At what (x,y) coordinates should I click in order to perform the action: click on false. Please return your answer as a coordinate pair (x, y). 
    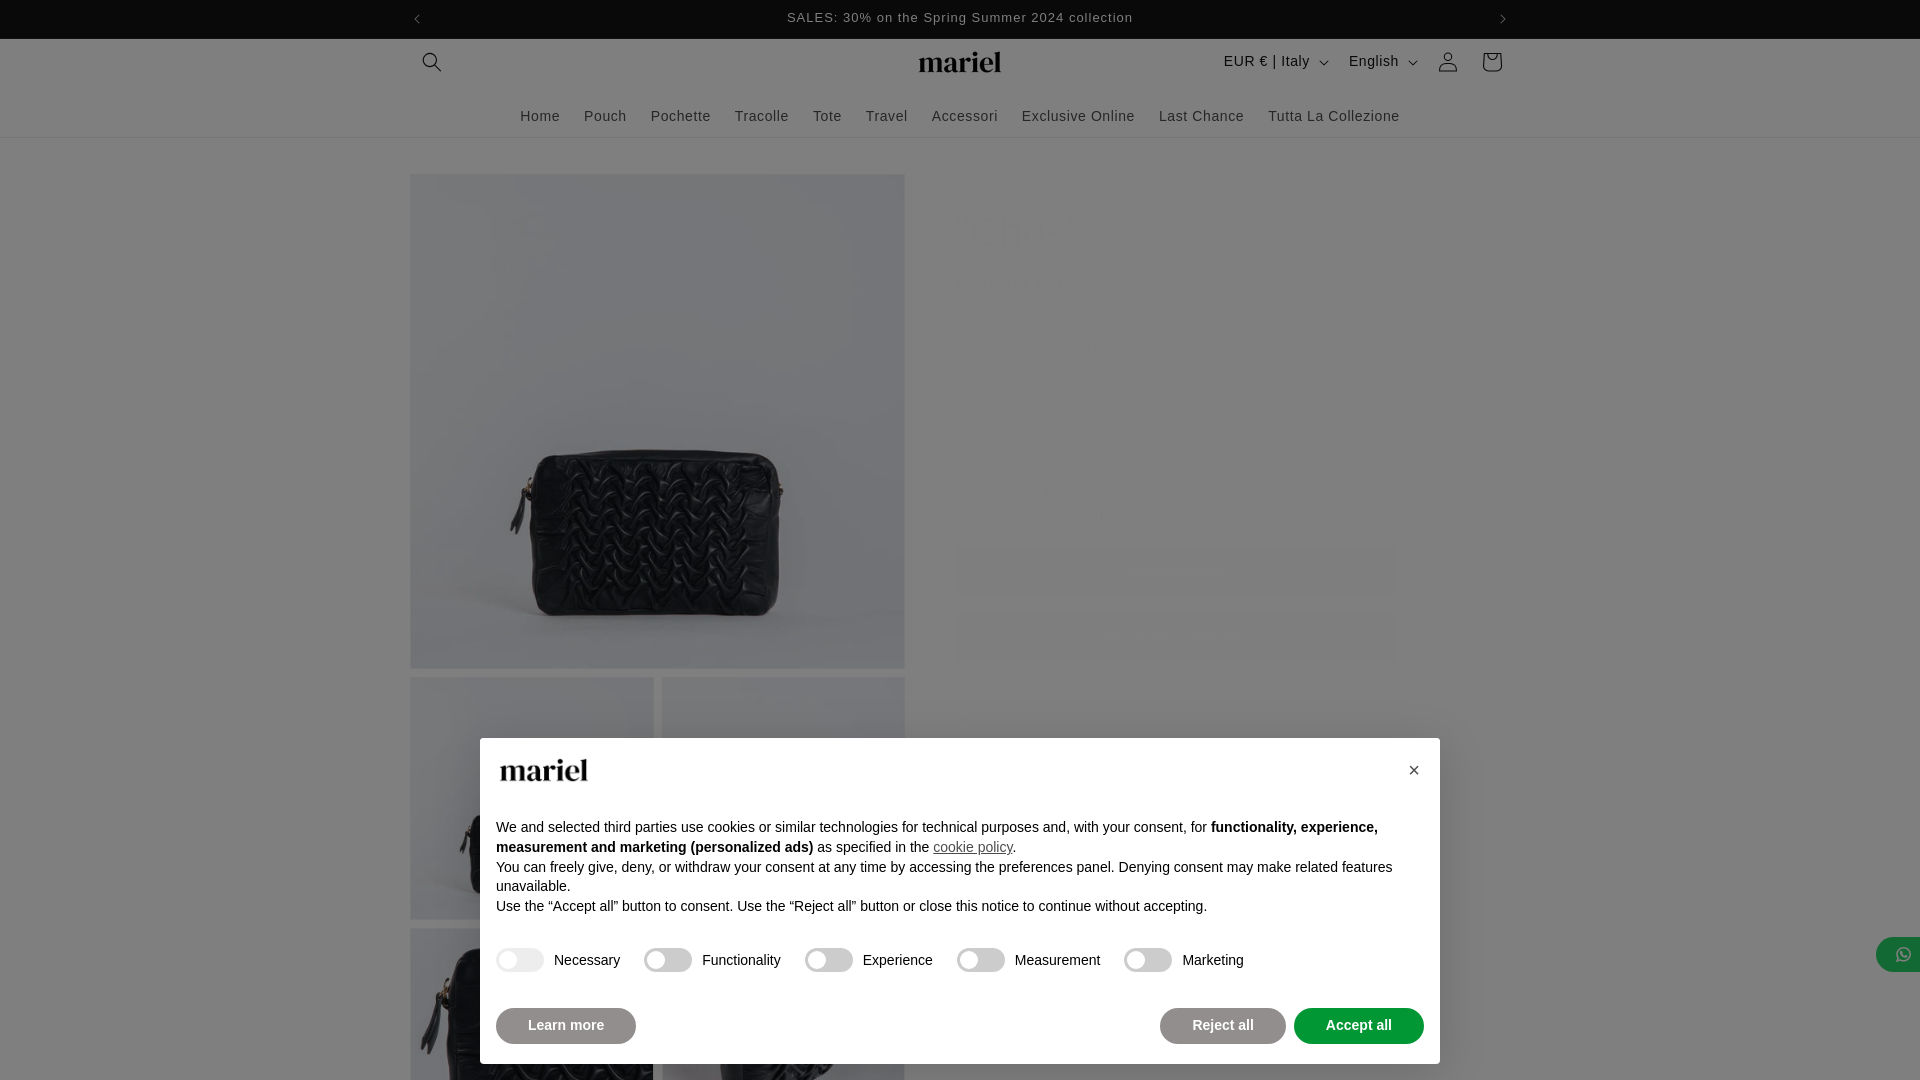
    Looking at the image, I should click on (828, 960).